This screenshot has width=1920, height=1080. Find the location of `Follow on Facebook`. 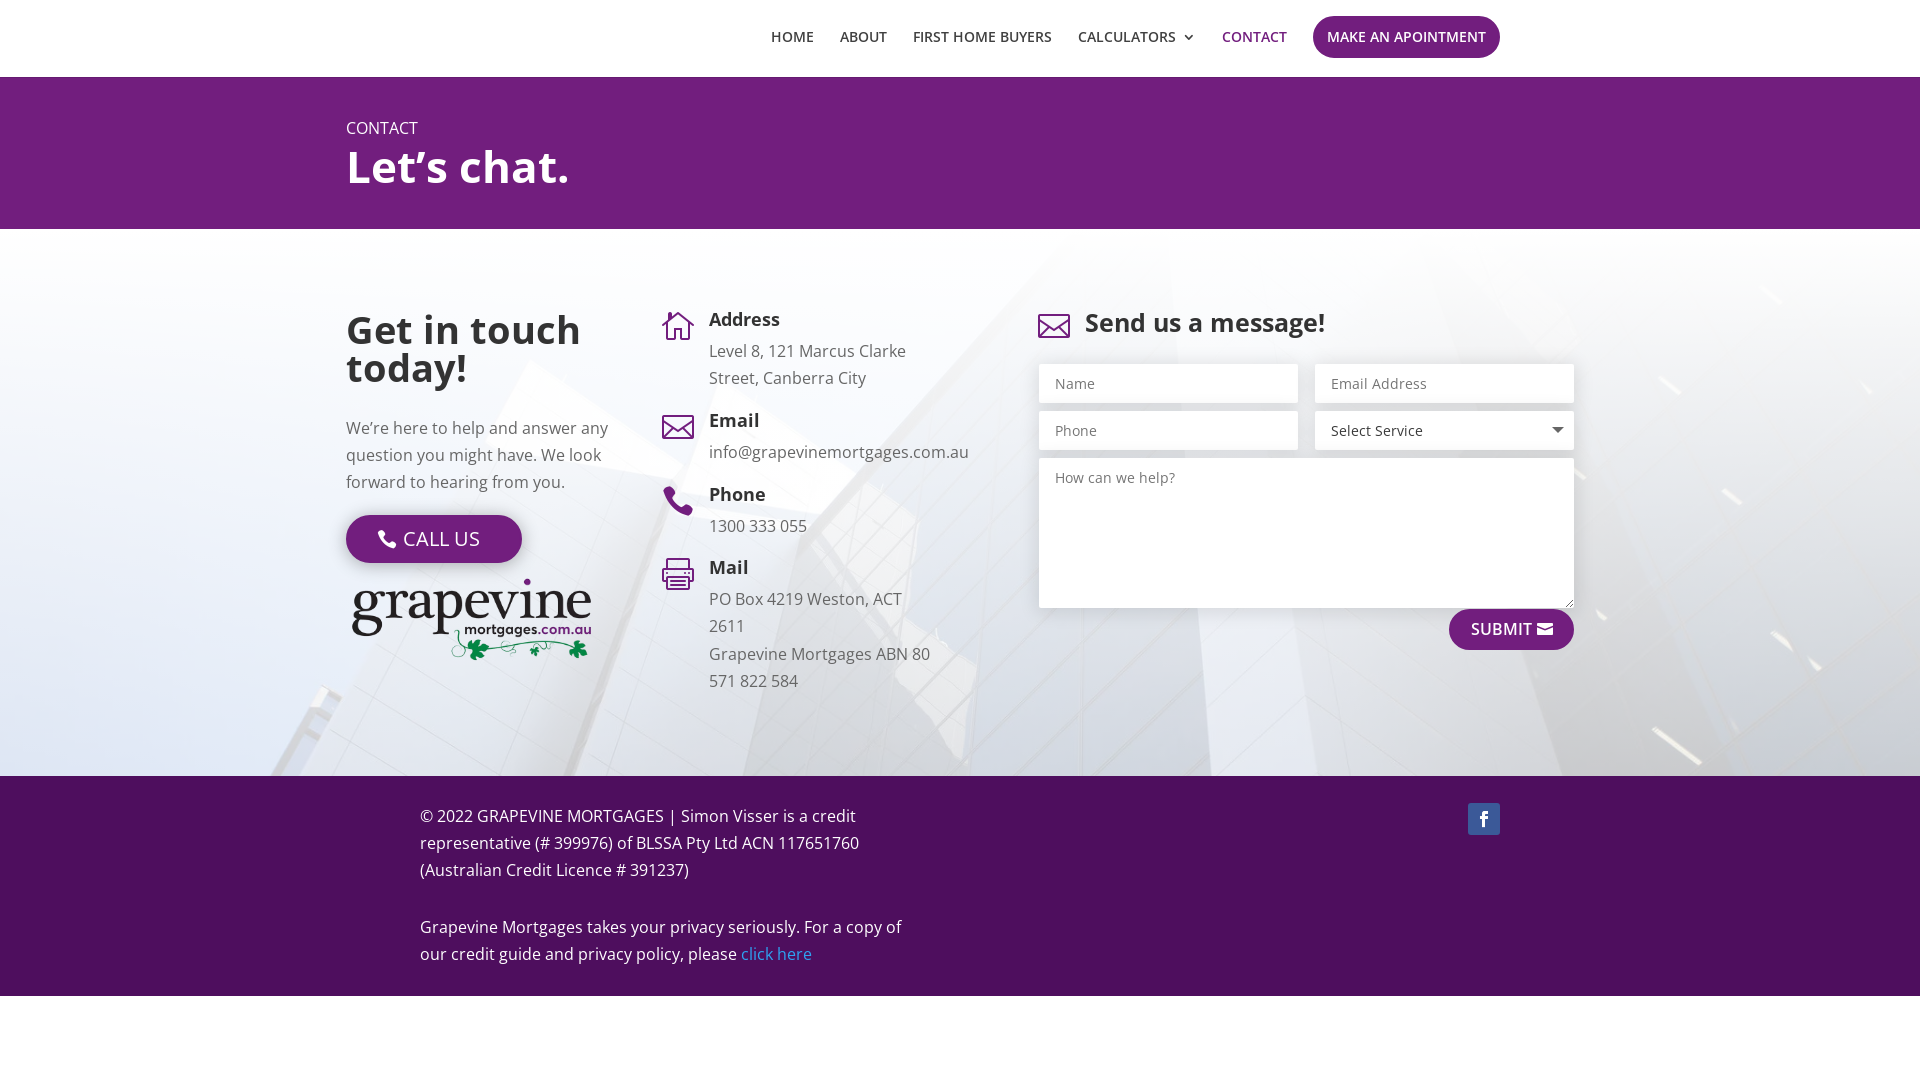

Follow on Facebook is located at coordinates (1484, 819).